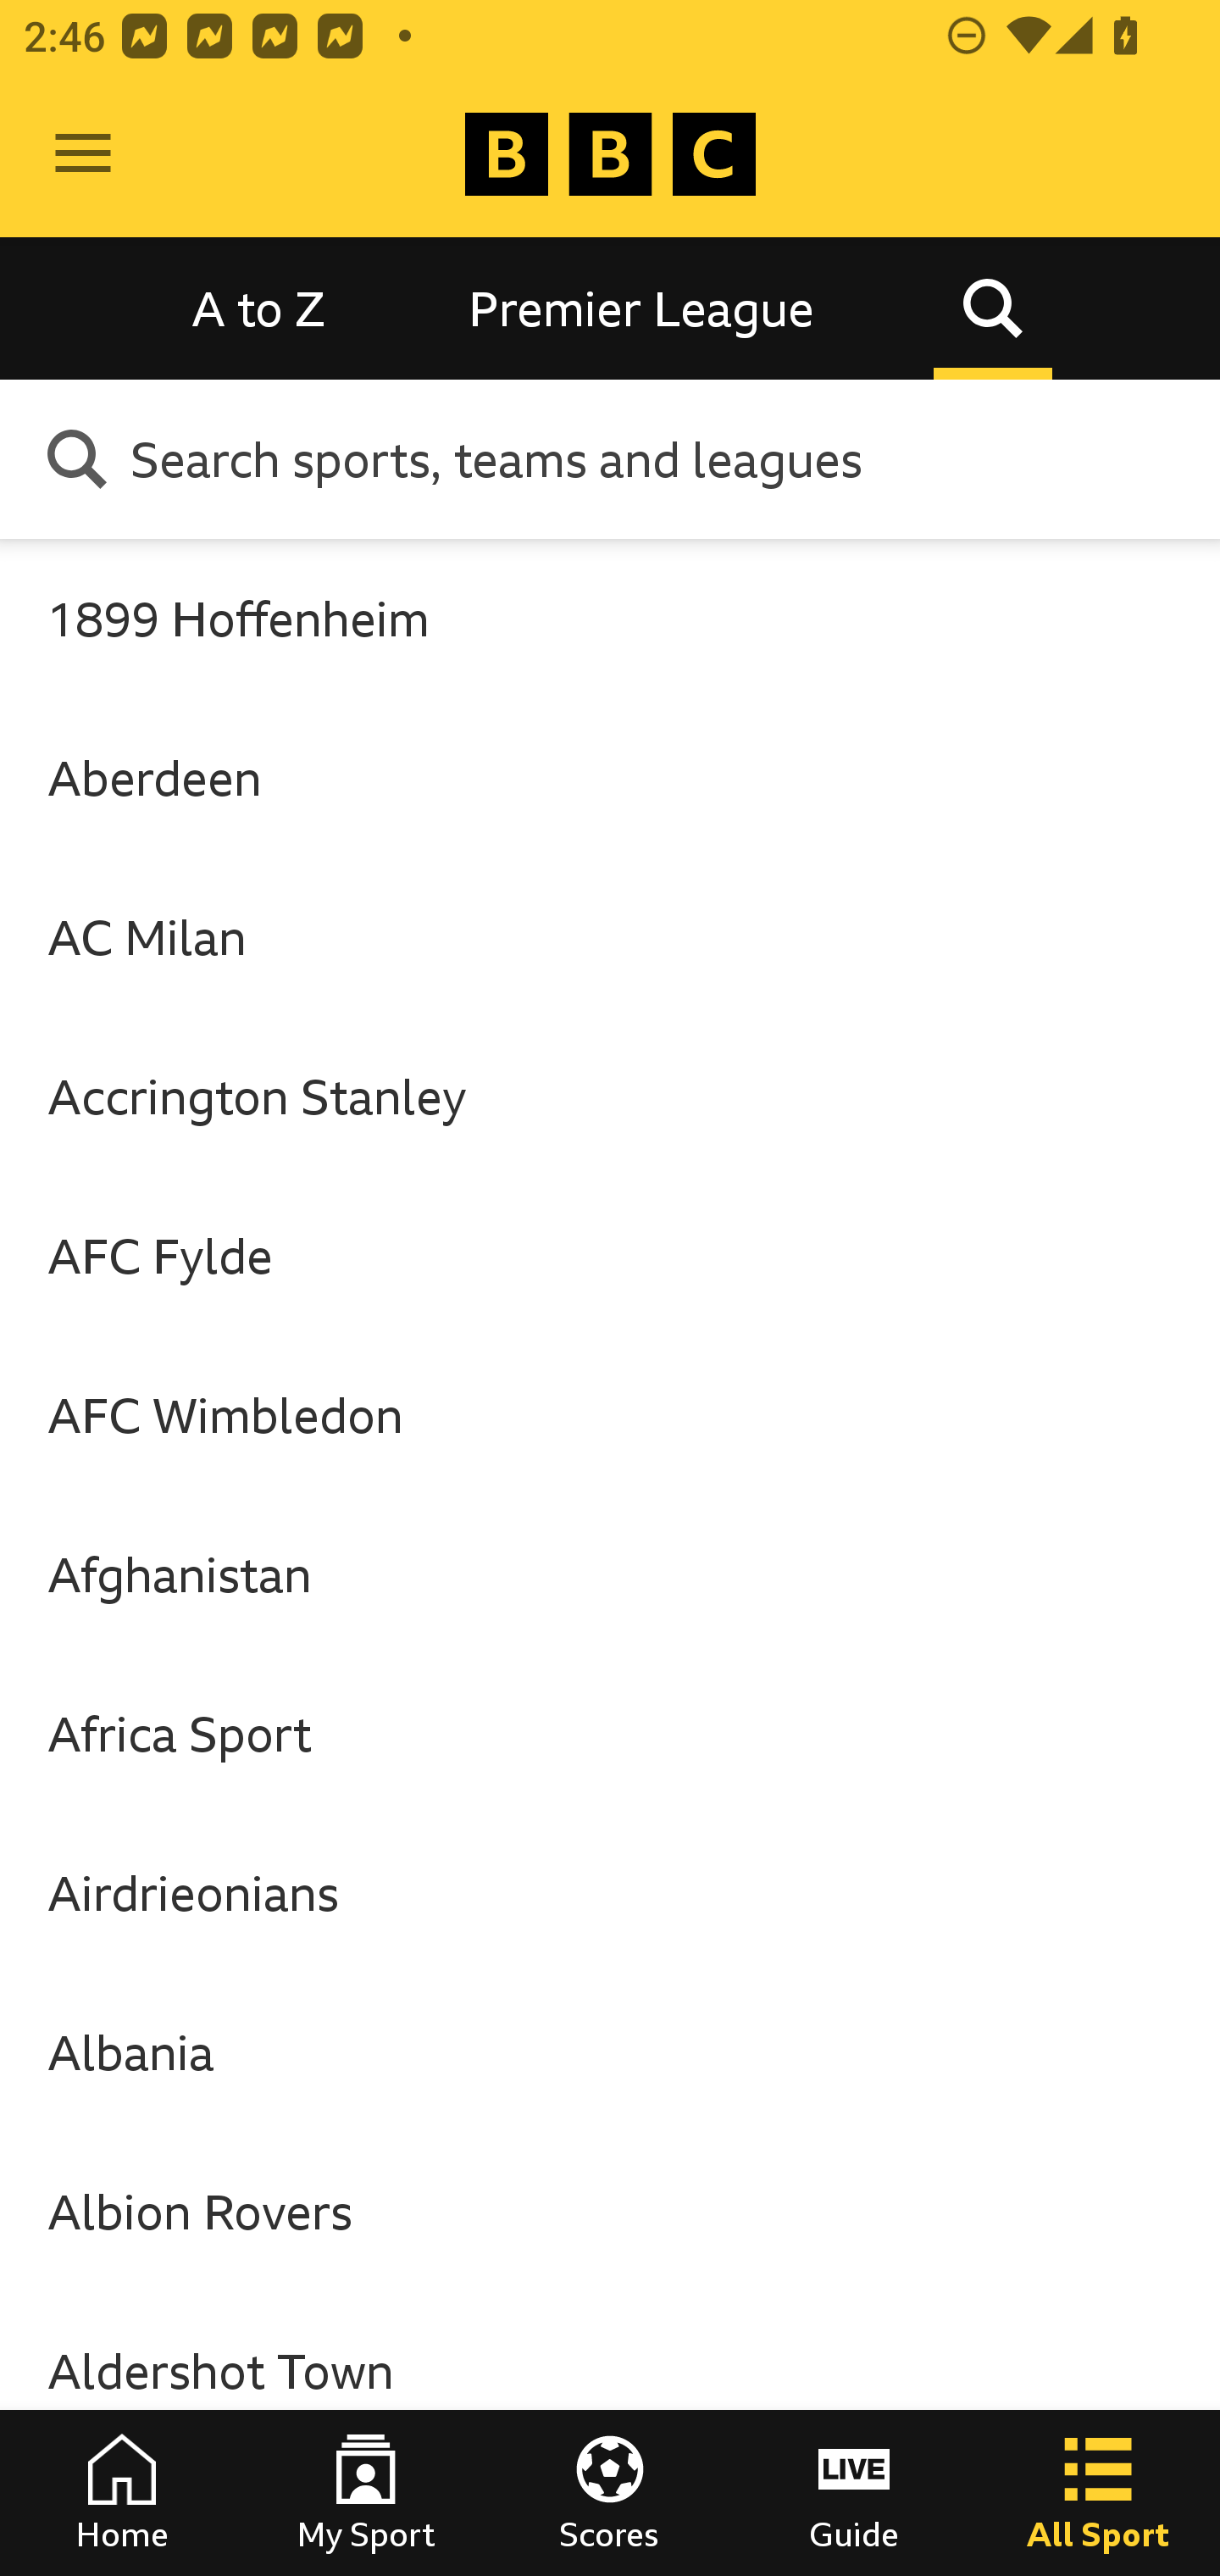  Describe the element at coordinates (610, 2493) in the screenshot. I see `Scores` at that location.